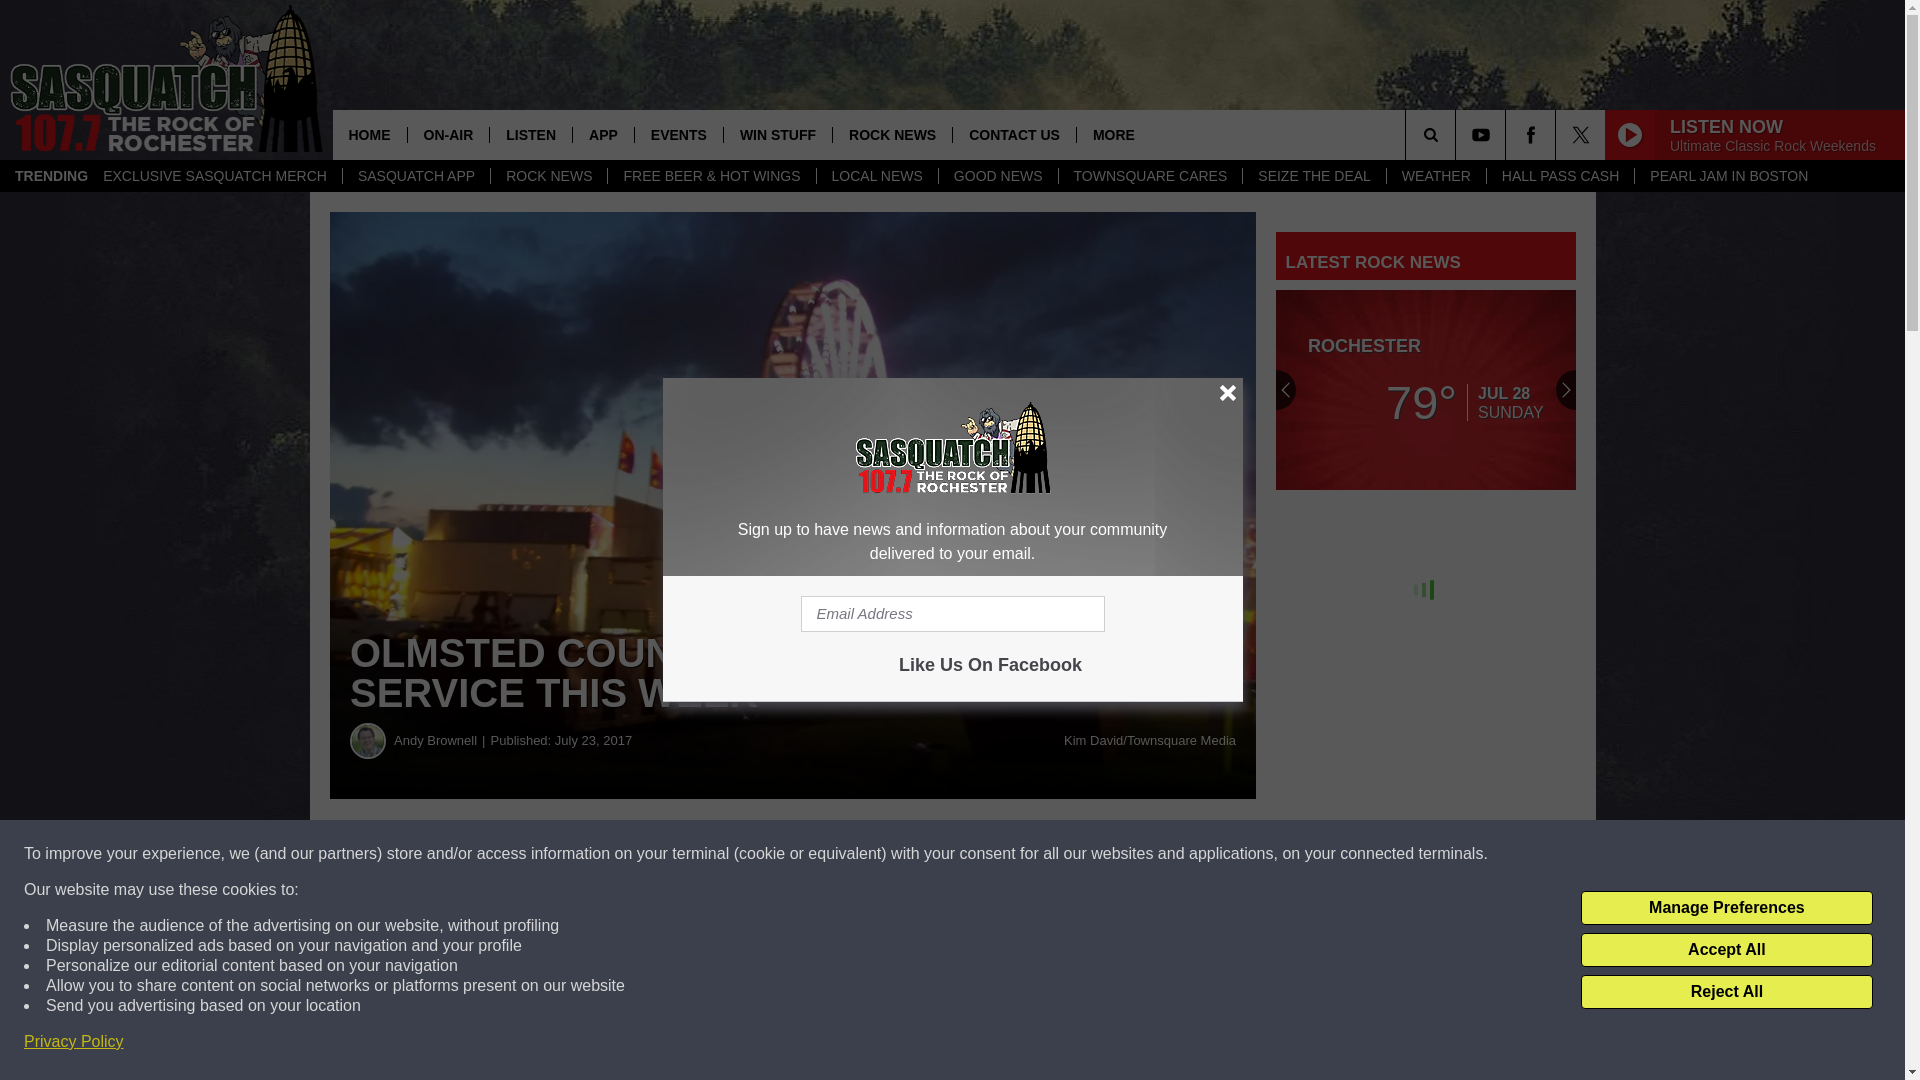 The width and height of the screenshot is (1920, 1080). I want to click on Email Address, so click(952, 614).